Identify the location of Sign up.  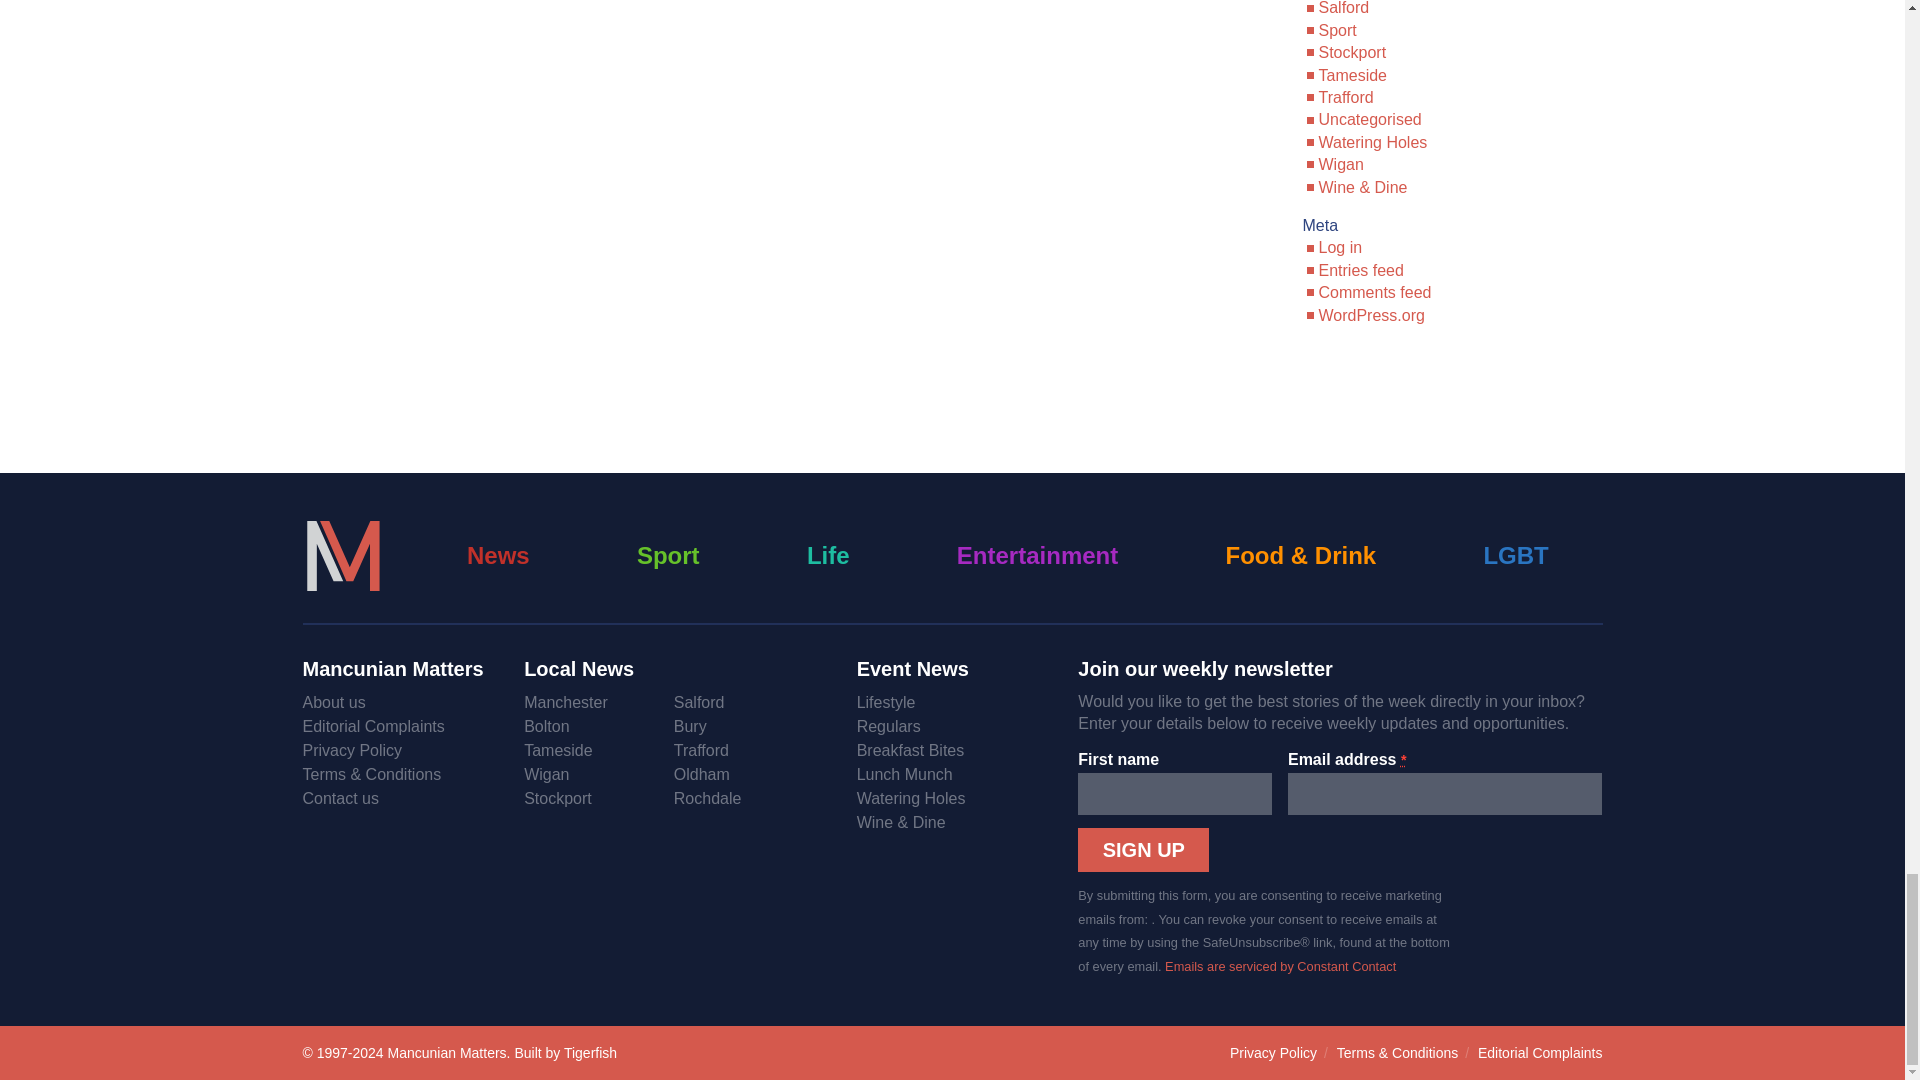
(1143, 850).